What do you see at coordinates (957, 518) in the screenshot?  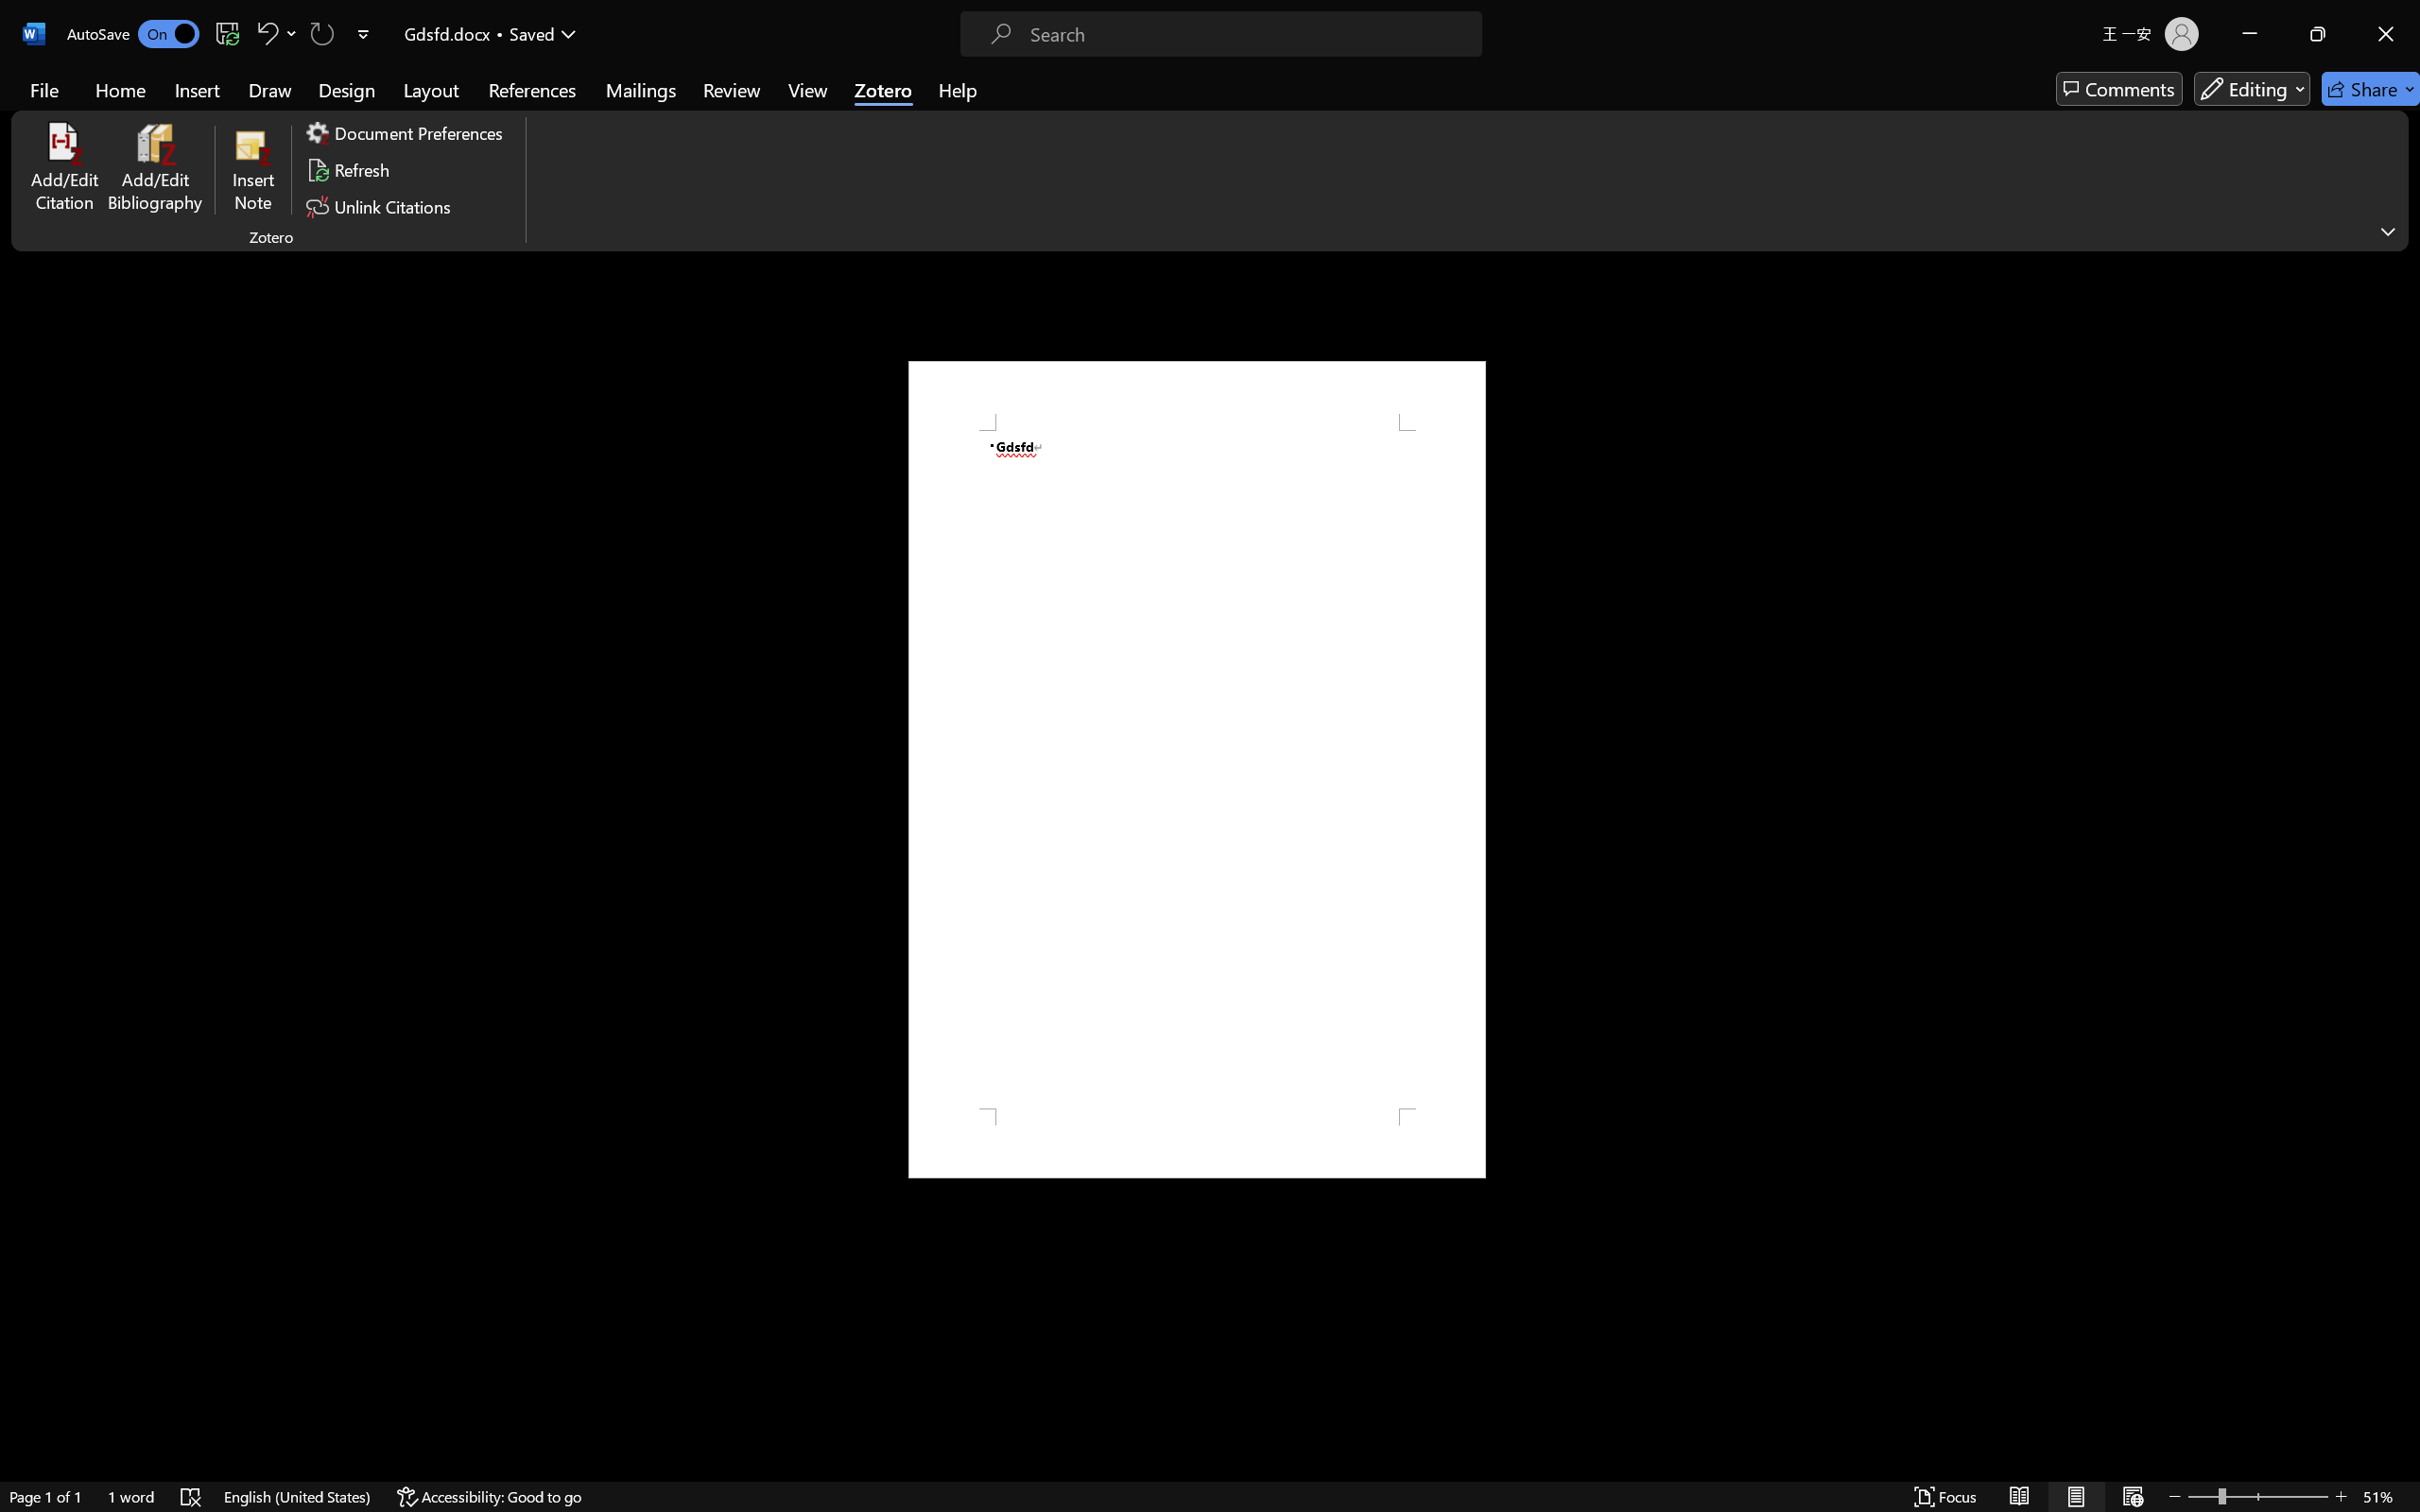 I see `Subject` at bounding box center [957, 518].